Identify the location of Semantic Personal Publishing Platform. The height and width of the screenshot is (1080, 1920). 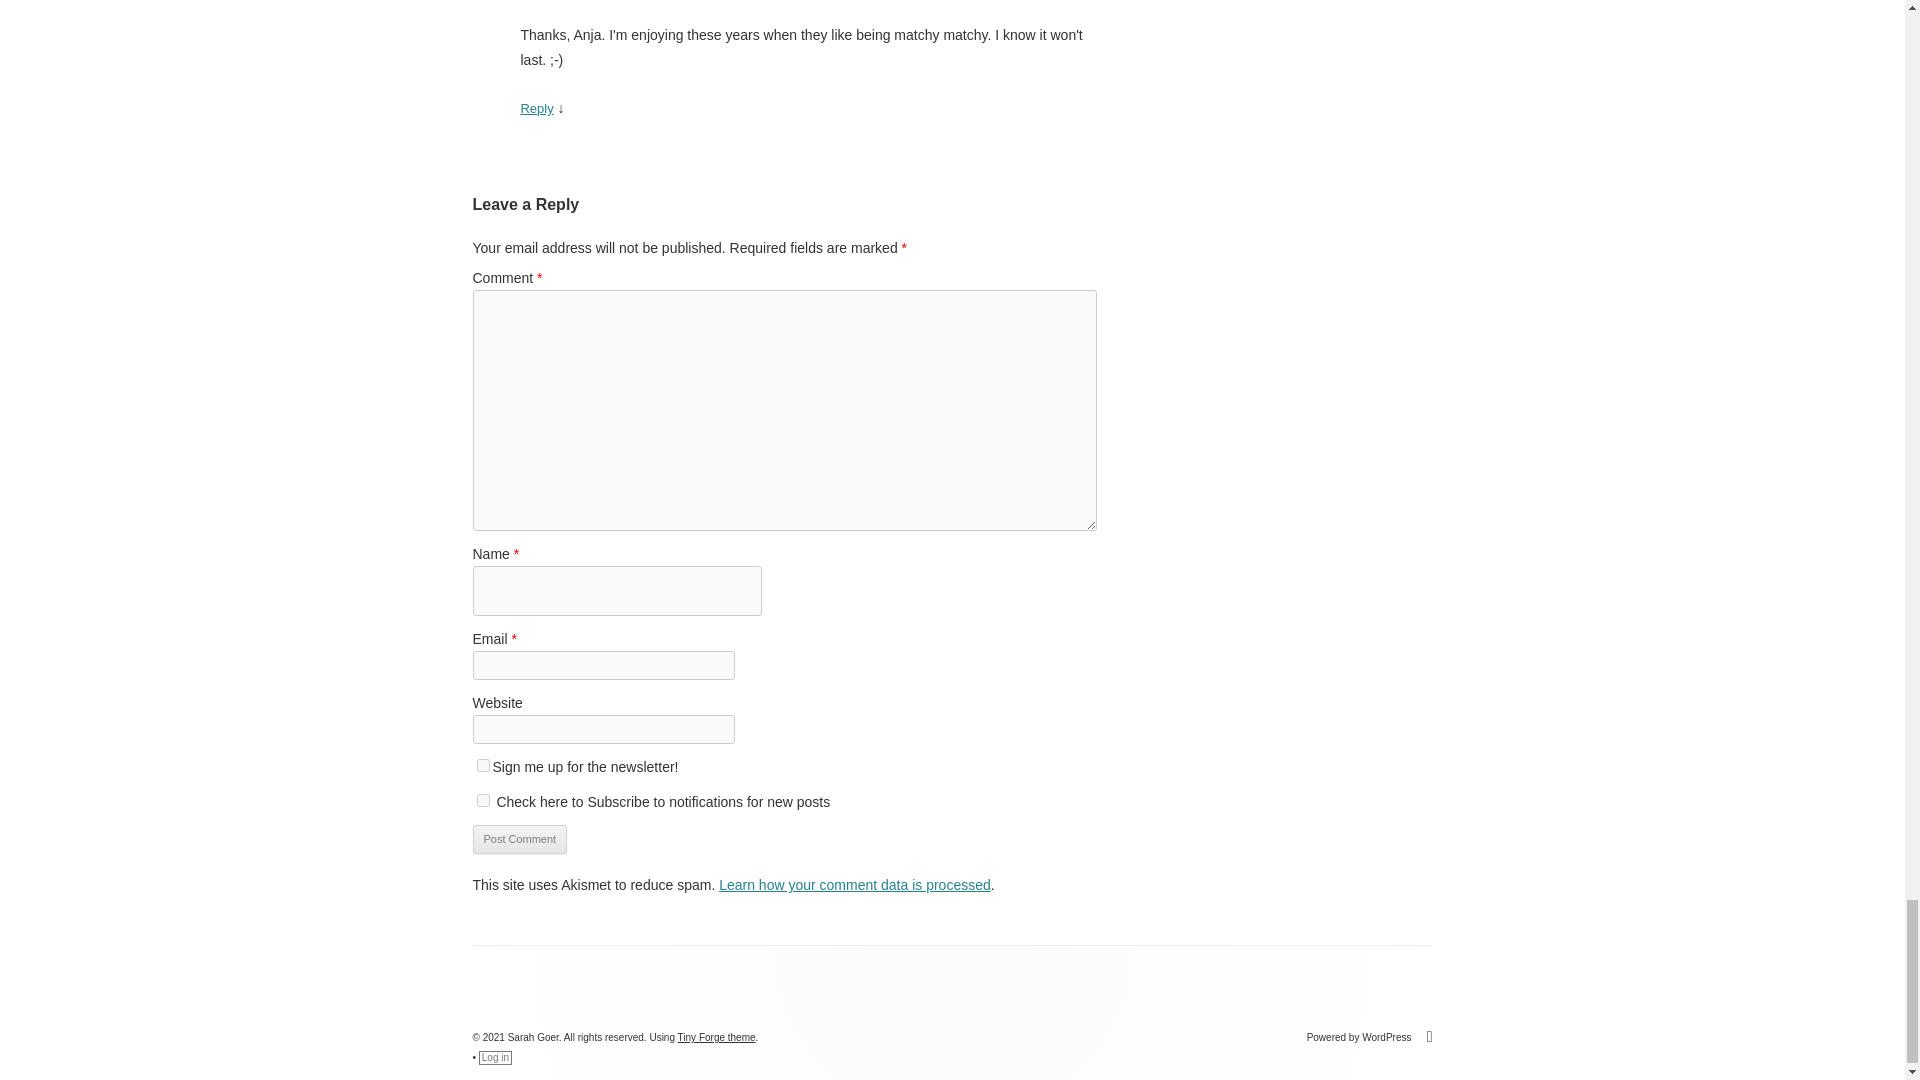
(1370, 1038).